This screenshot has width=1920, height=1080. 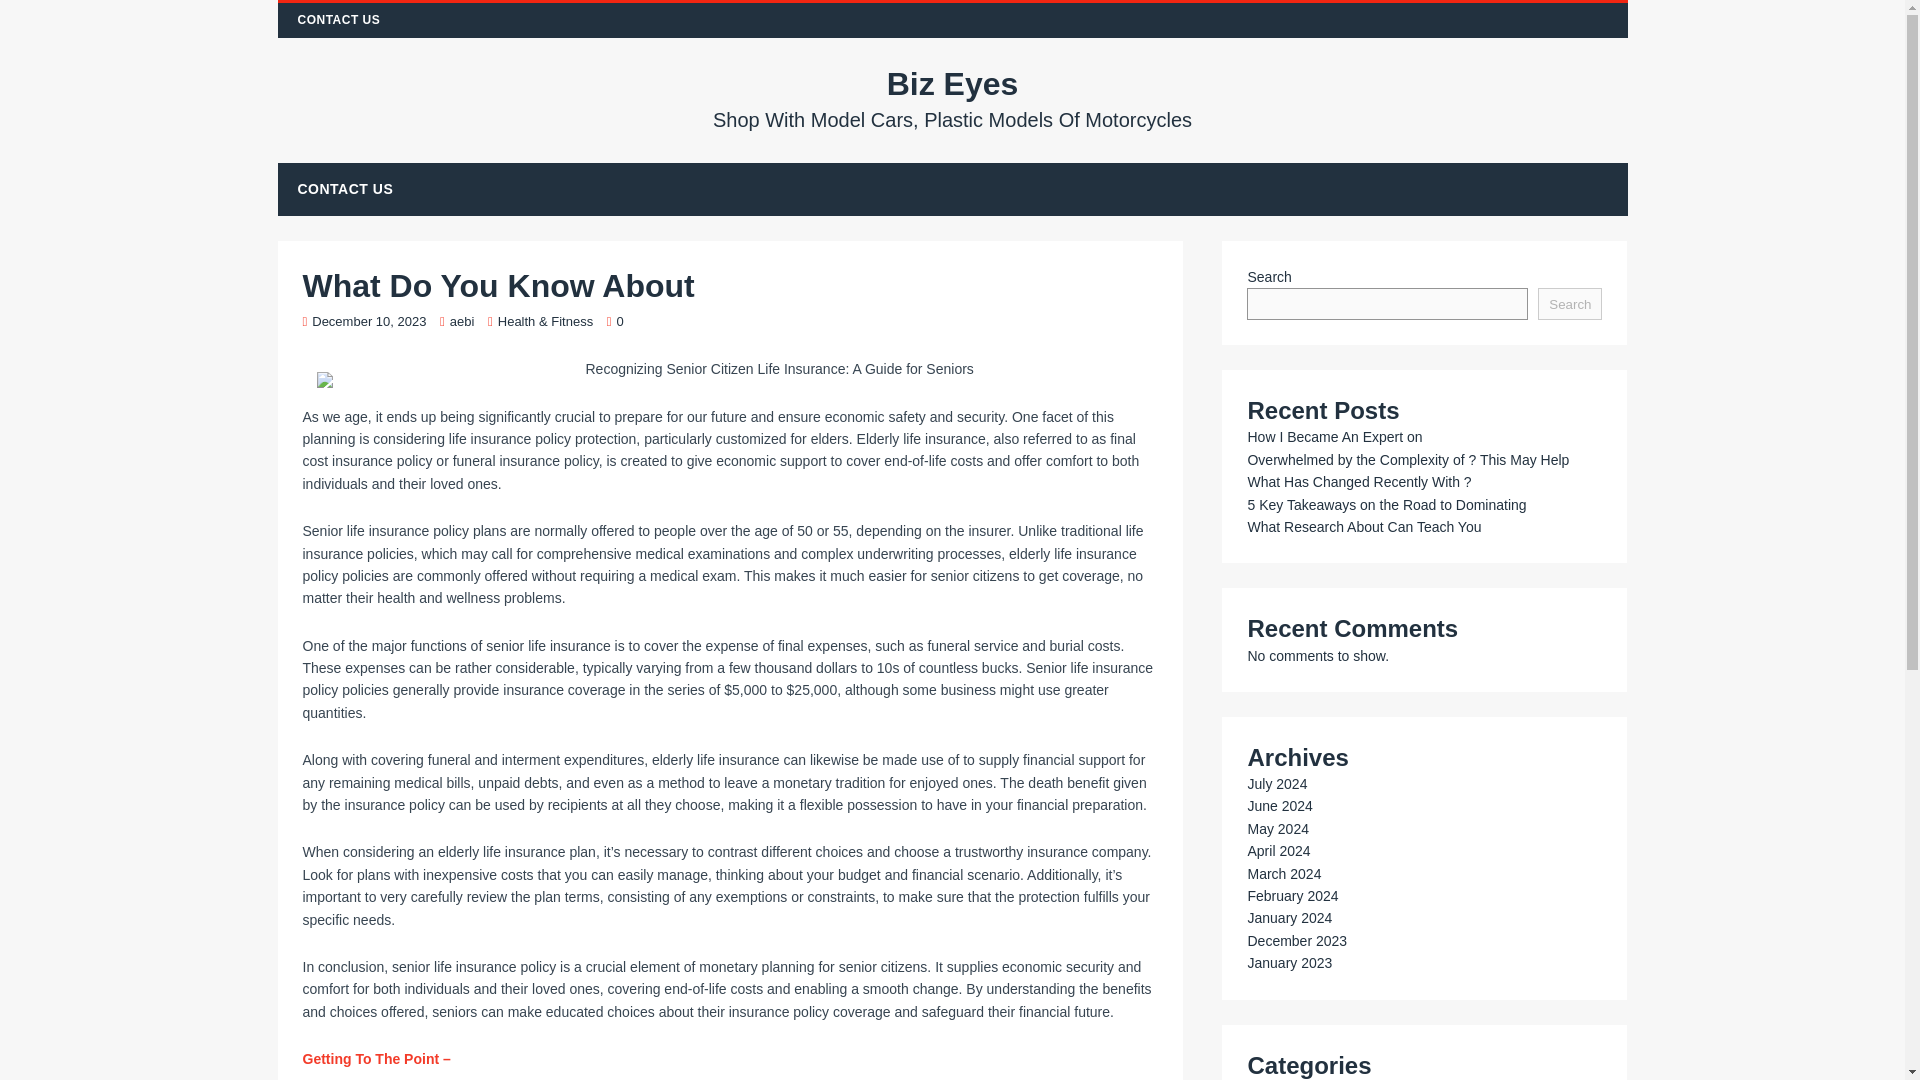 What do you see at coordinates (1289, 918) in the screenshot?
I see `January 2024` at bounding box center [1289, 918].